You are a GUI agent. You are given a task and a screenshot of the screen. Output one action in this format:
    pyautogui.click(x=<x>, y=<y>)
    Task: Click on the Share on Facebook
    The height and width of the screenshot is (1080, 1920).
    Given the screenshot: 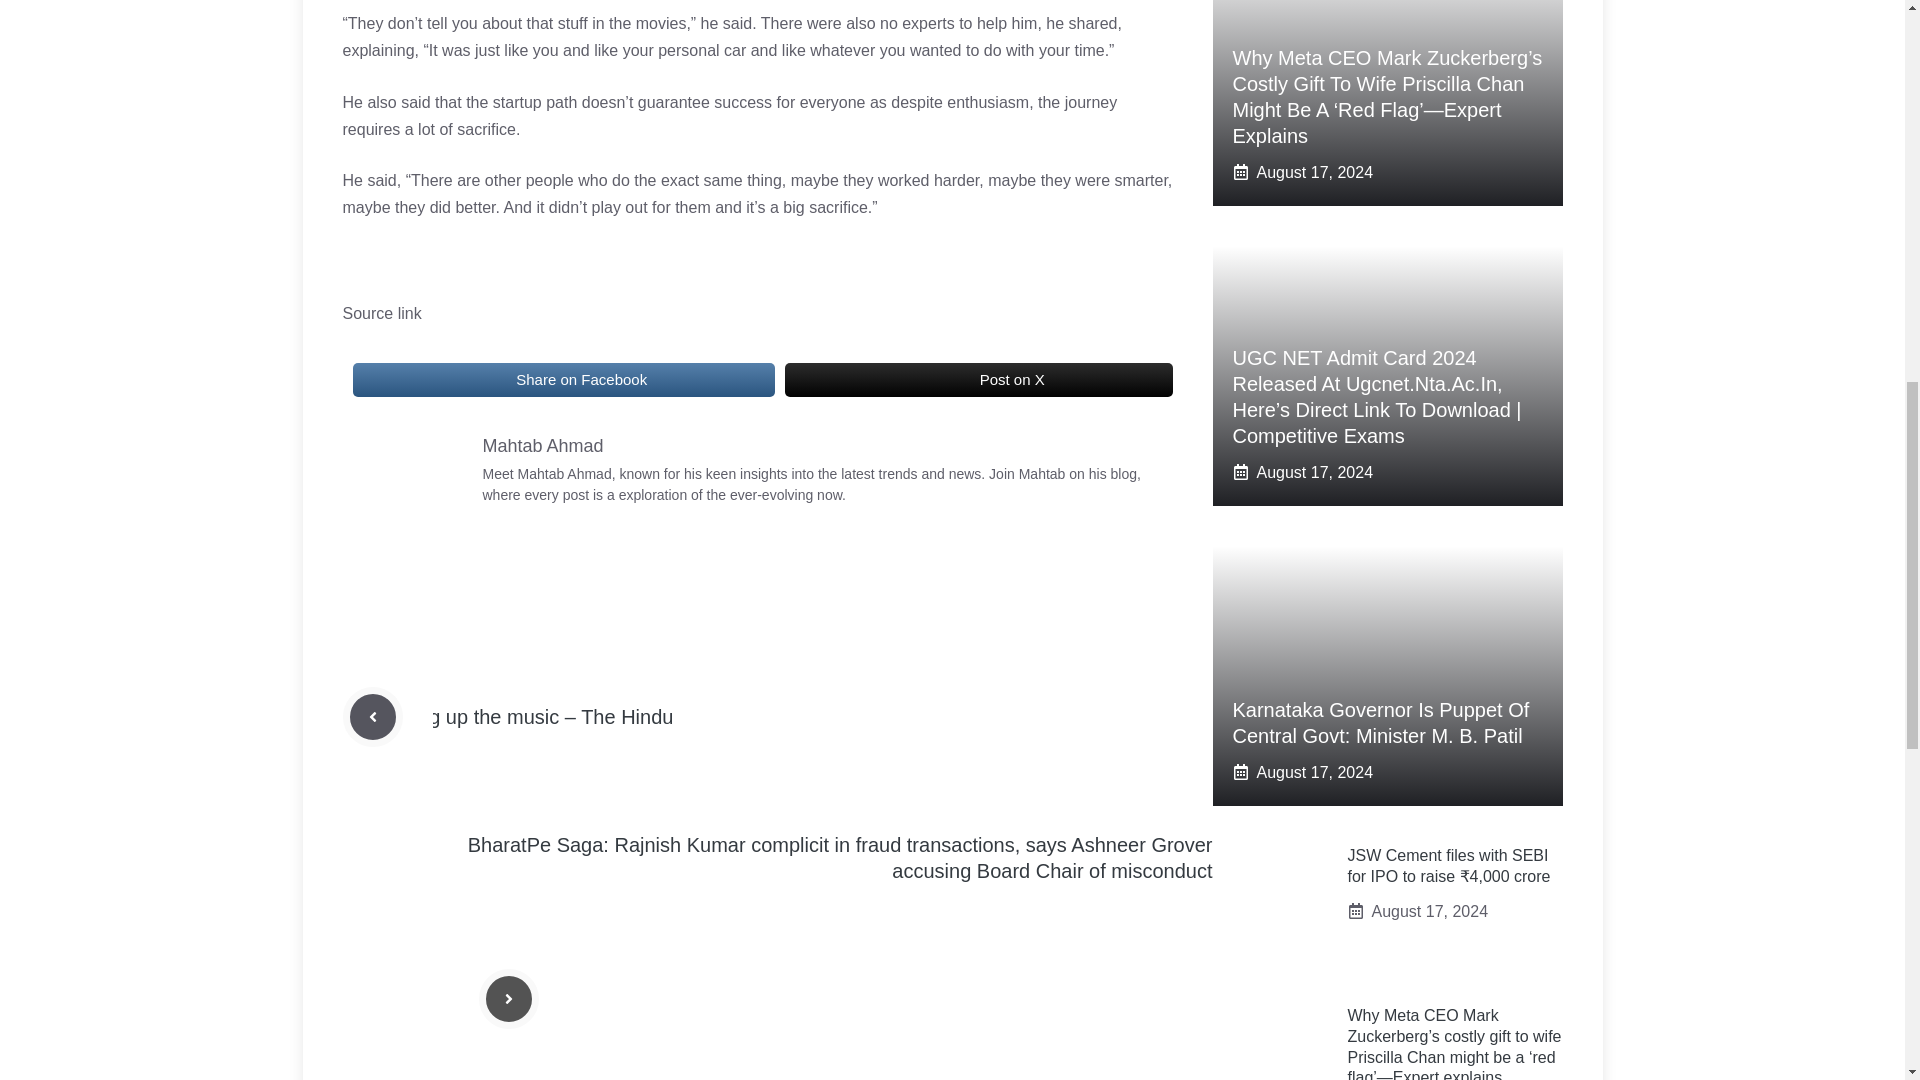 What is the action you would take?
    pyautogui.click(x=562, y=379)
    